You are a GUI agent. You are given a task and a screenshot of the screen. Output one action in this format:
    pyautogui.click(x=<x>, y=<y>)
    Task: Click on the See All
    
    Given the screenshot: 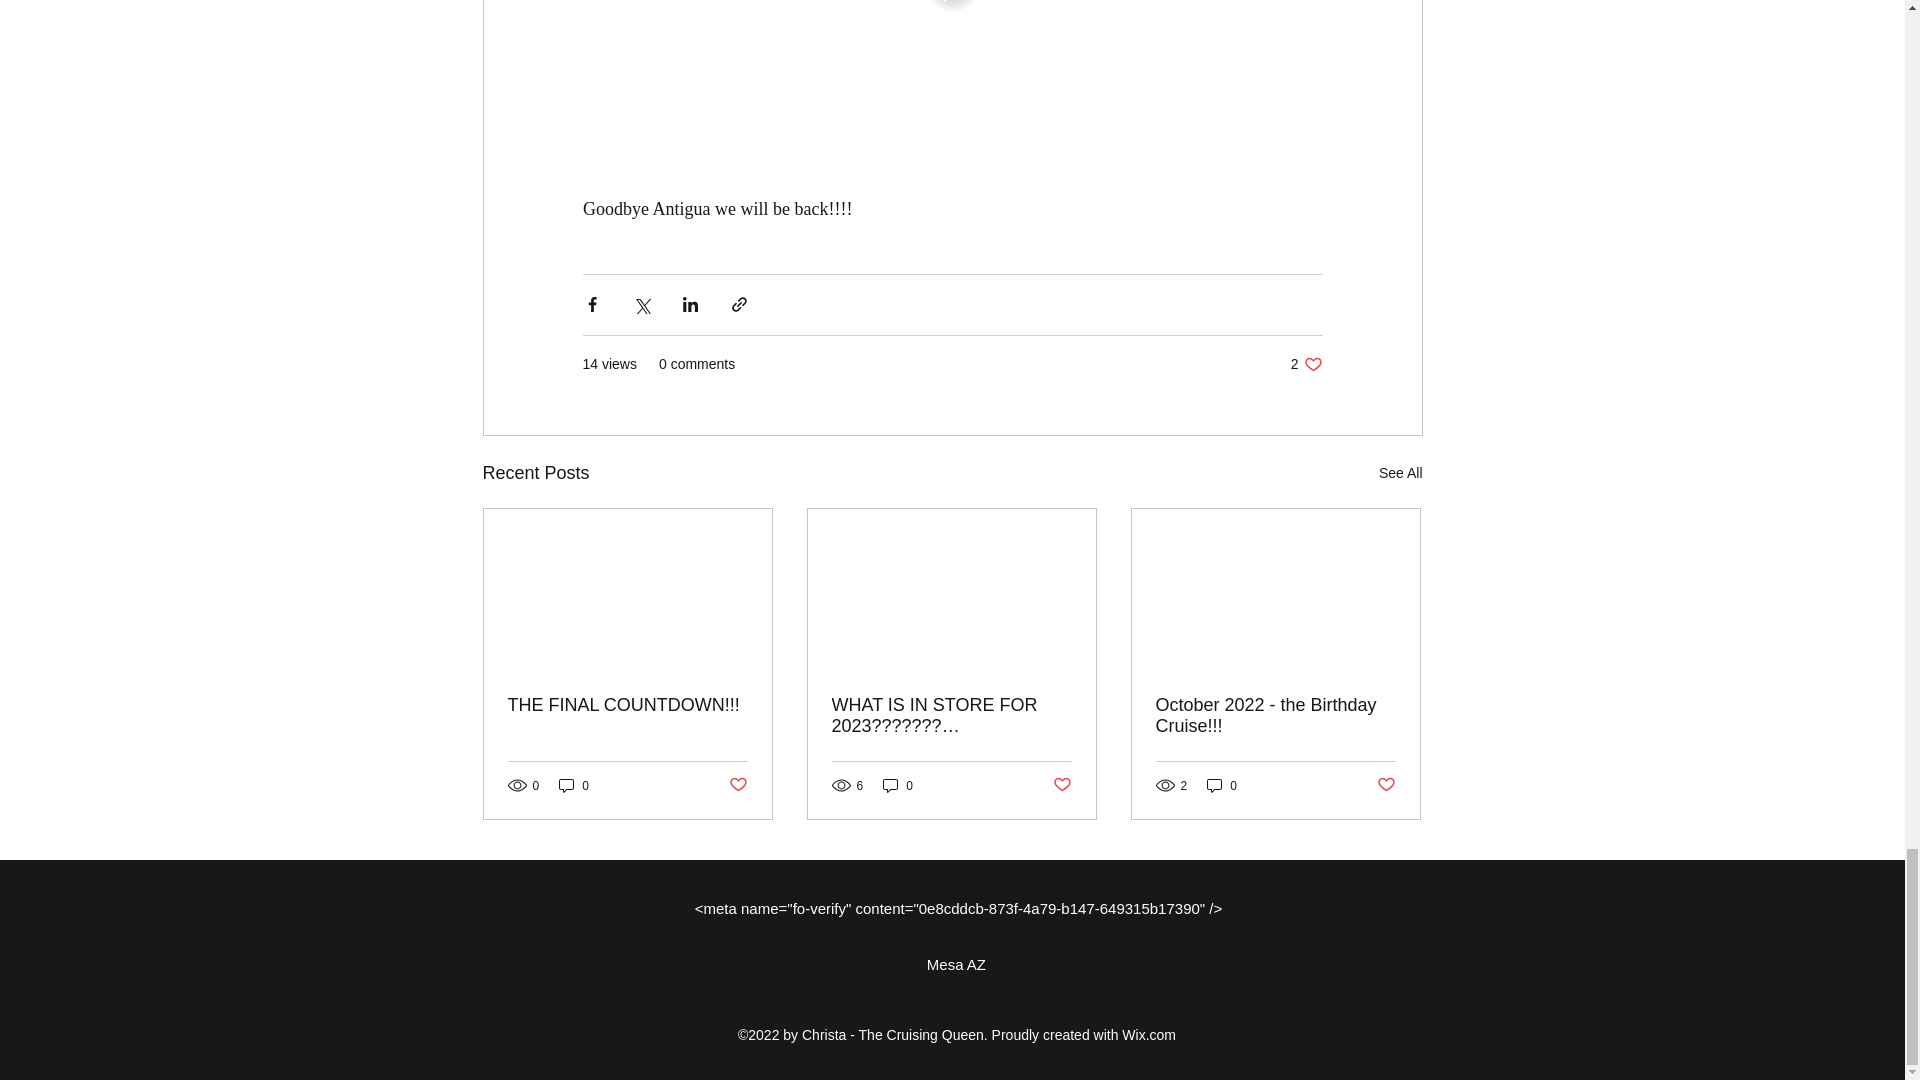 What is the action you would take?
    pyautogui.click(x=628, y=706)
    